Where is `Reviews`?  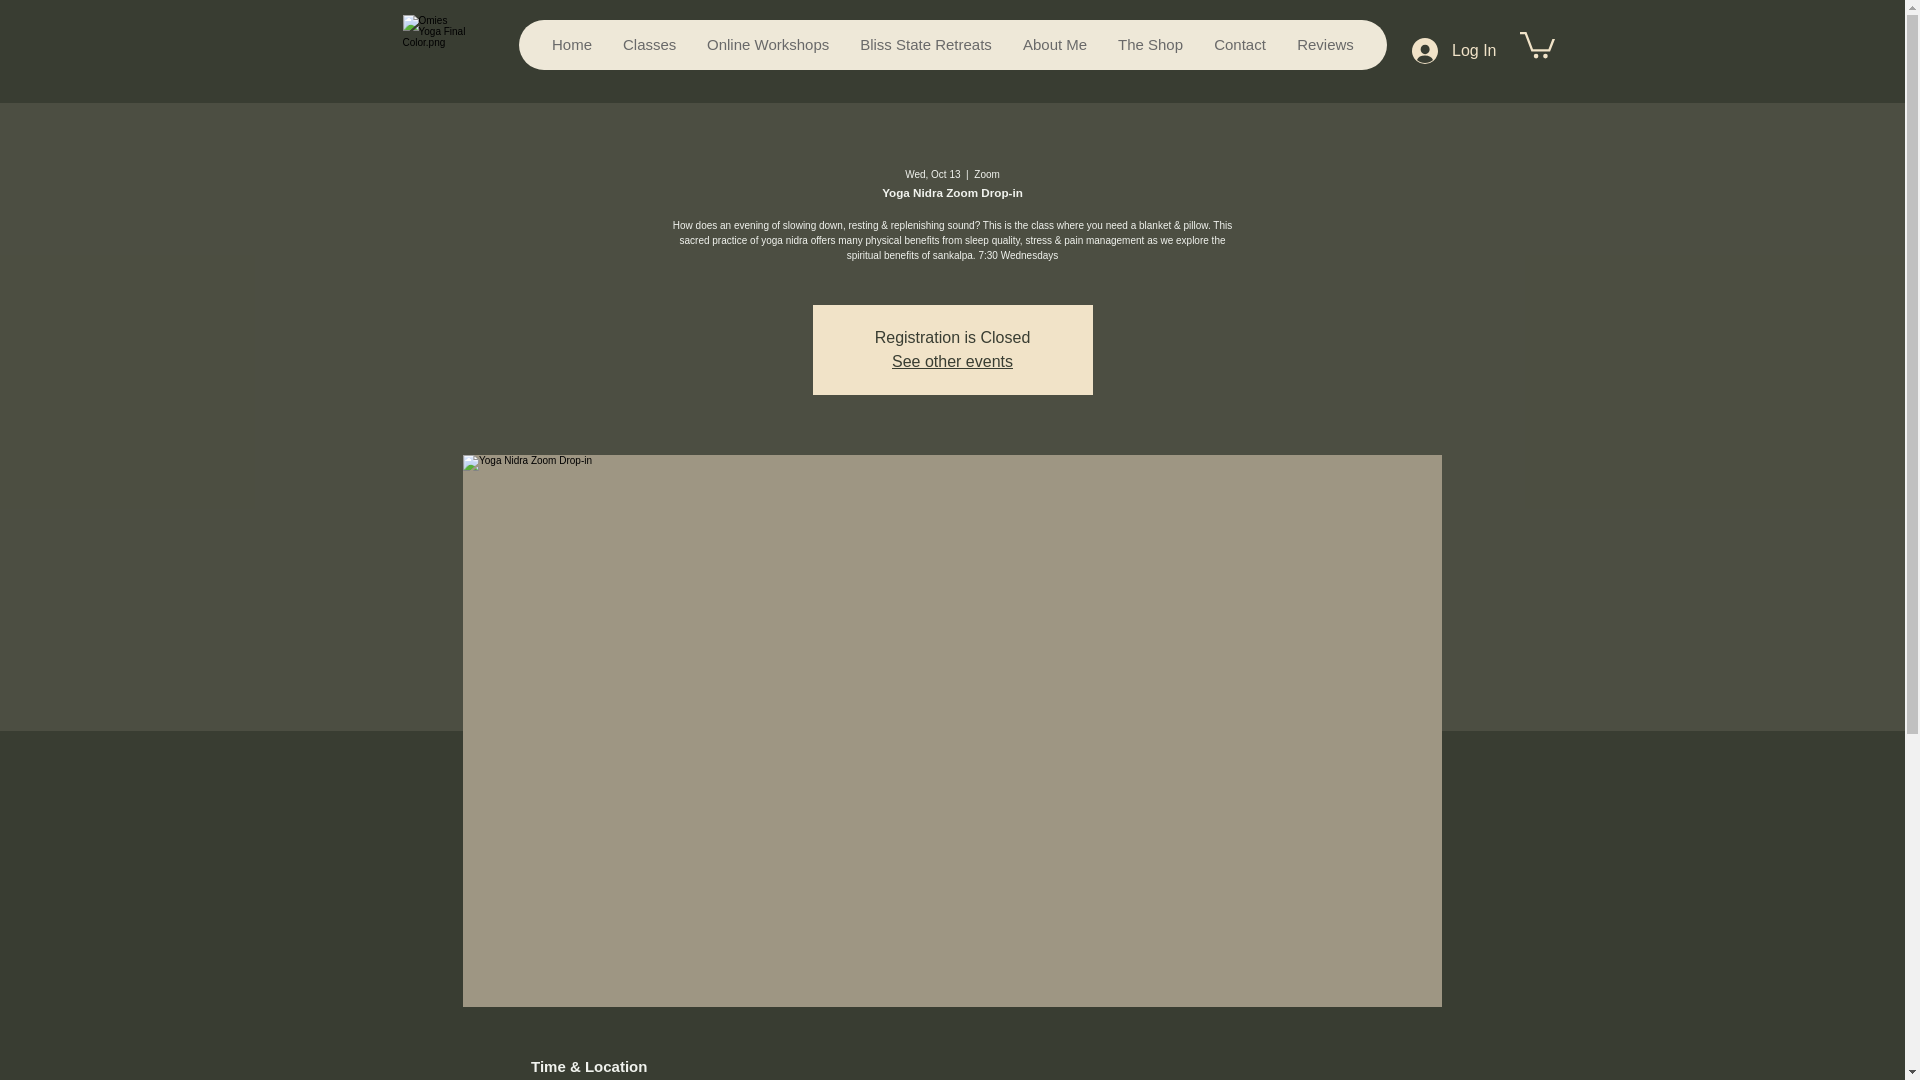
Reviews is located at coordinates (1324, 45).